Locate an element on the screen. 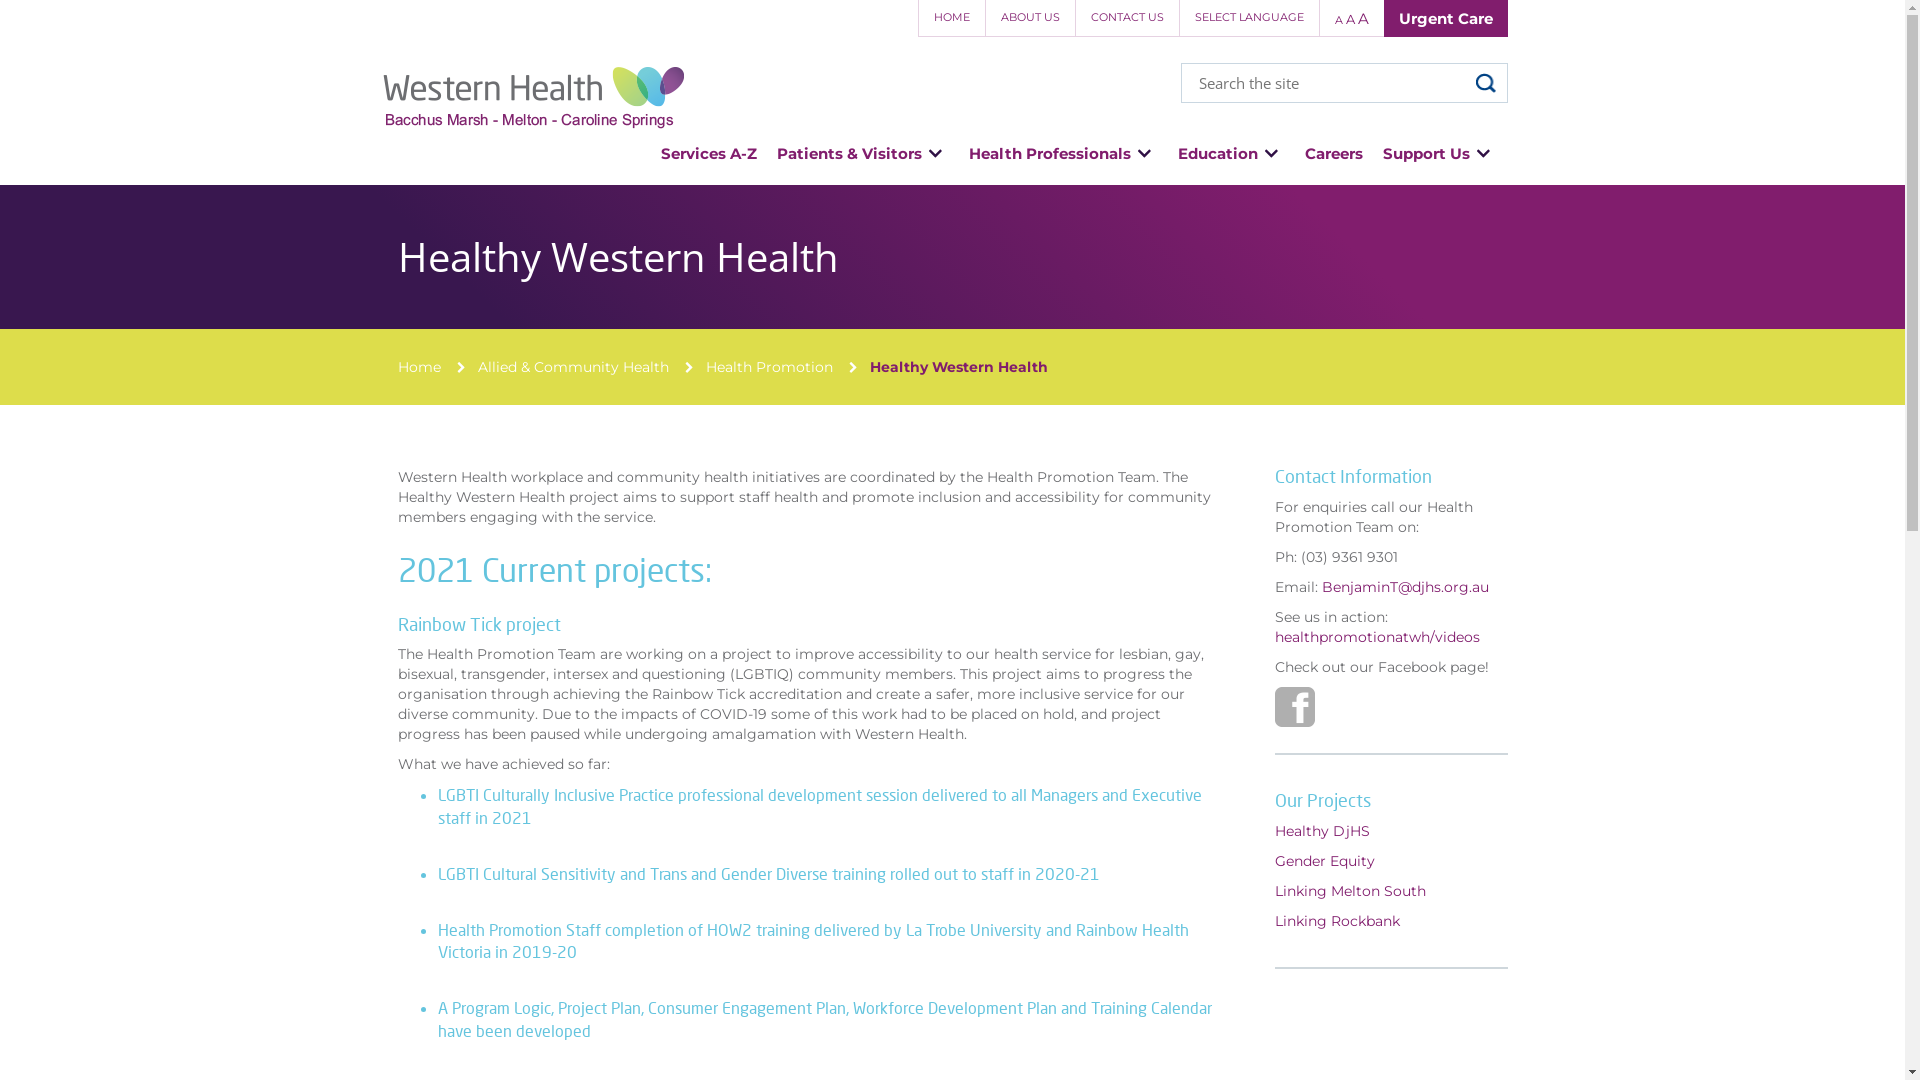 Image resolution: width=1920 pixels, height=1080 pixels. Careers is located at coordinates (1334, 154).